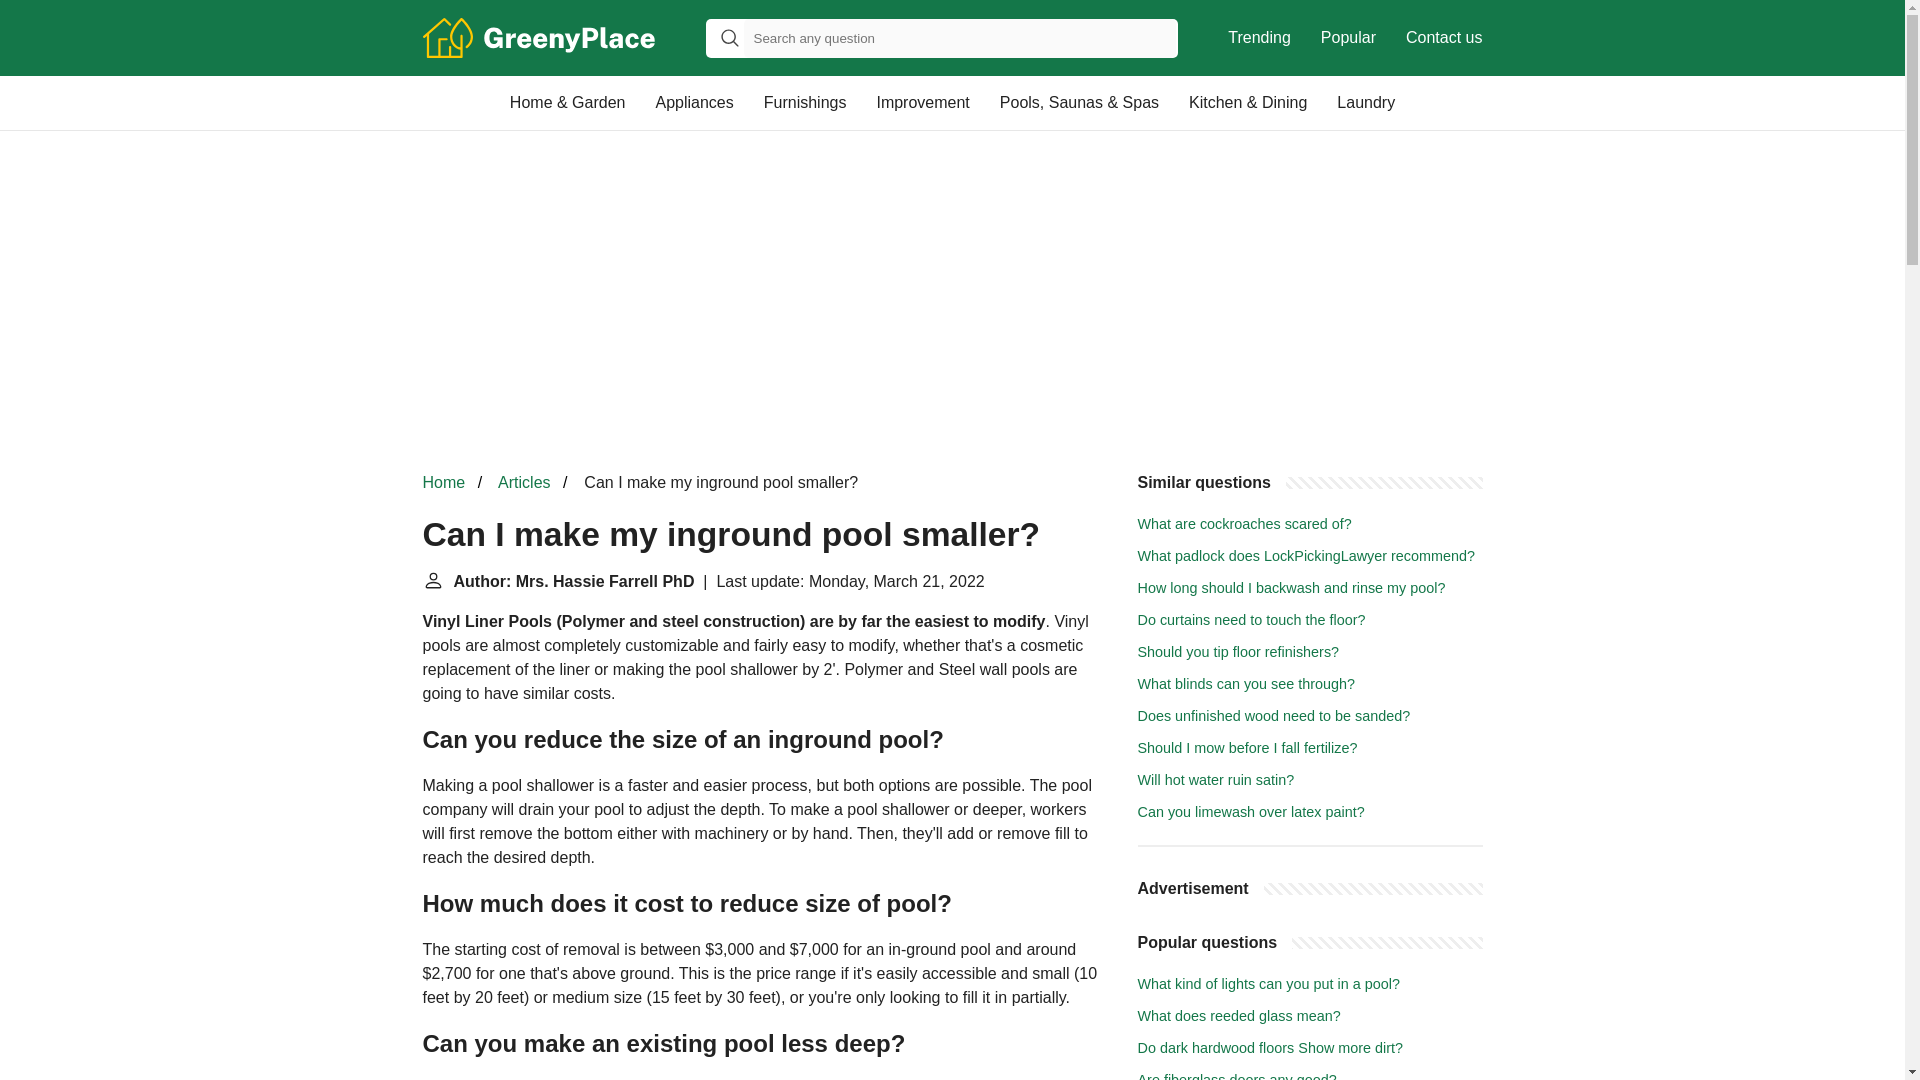 The height and width of the screenshot is (1080, 1920). I want to click on Should I mow before I fall fertilize?, so click(1248, 748).